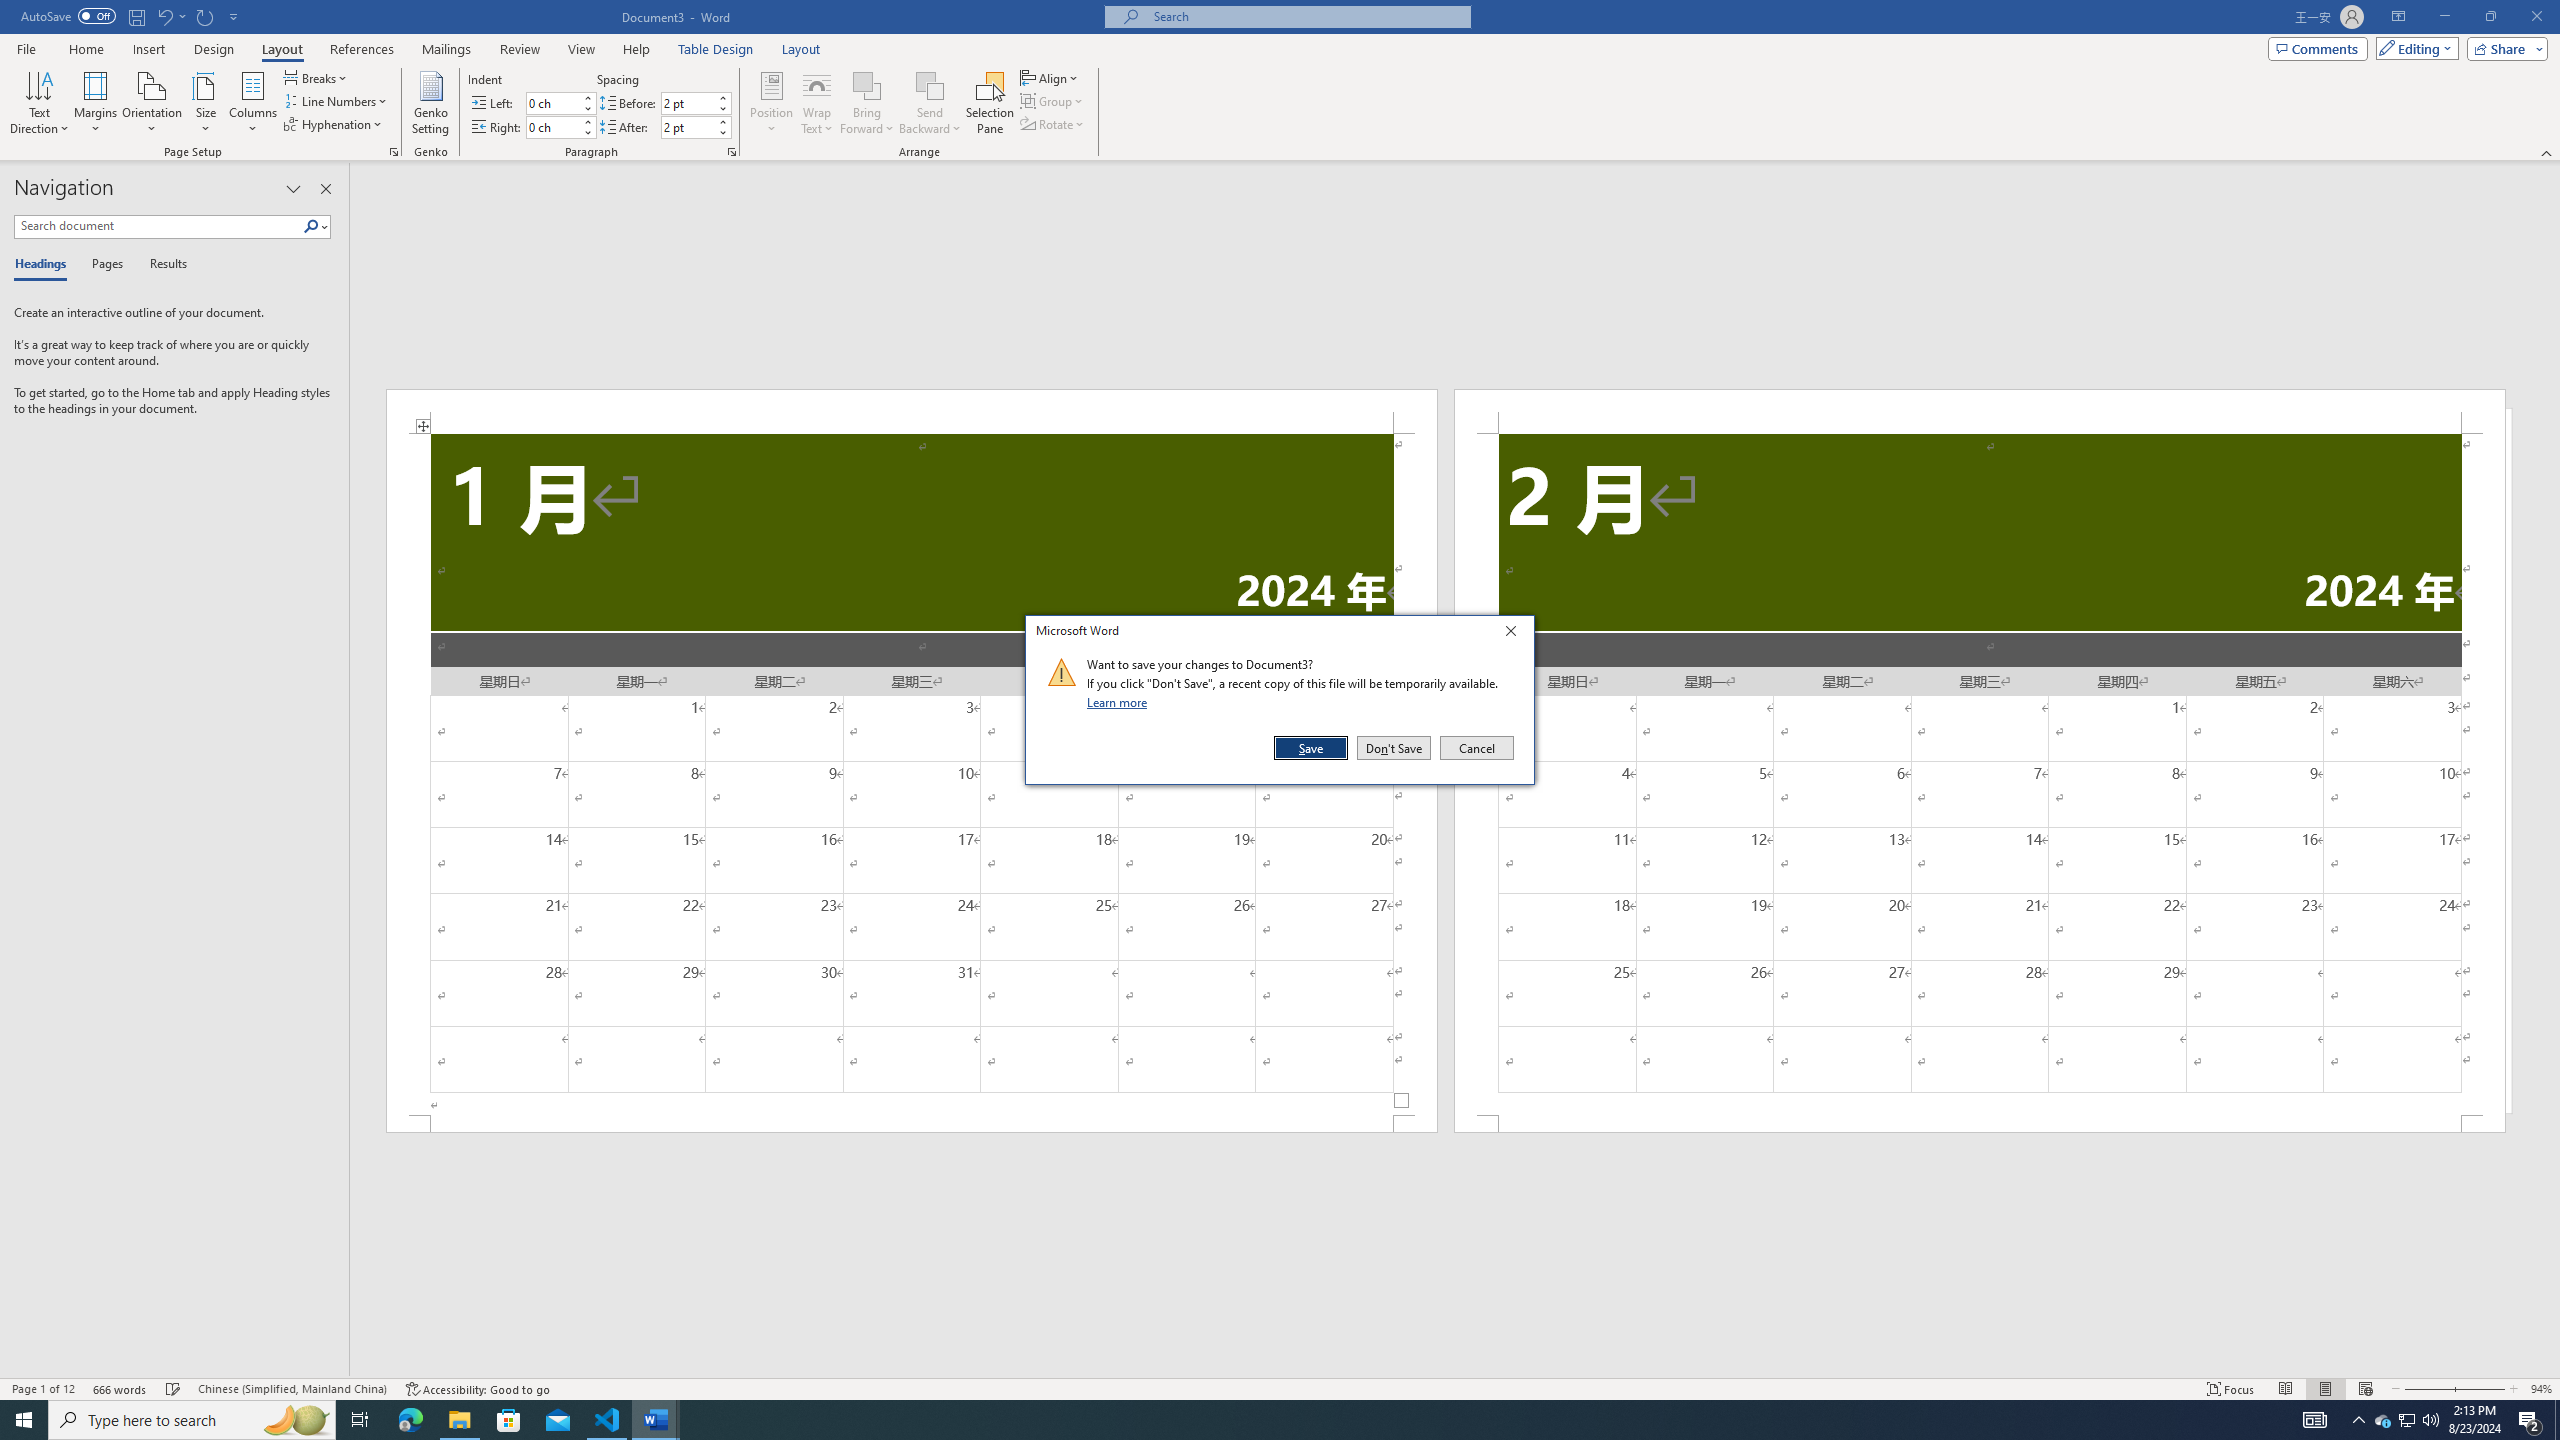 This screenshot has height=1440, width=2560. I want to click on Indent Left, so click(552, 102).